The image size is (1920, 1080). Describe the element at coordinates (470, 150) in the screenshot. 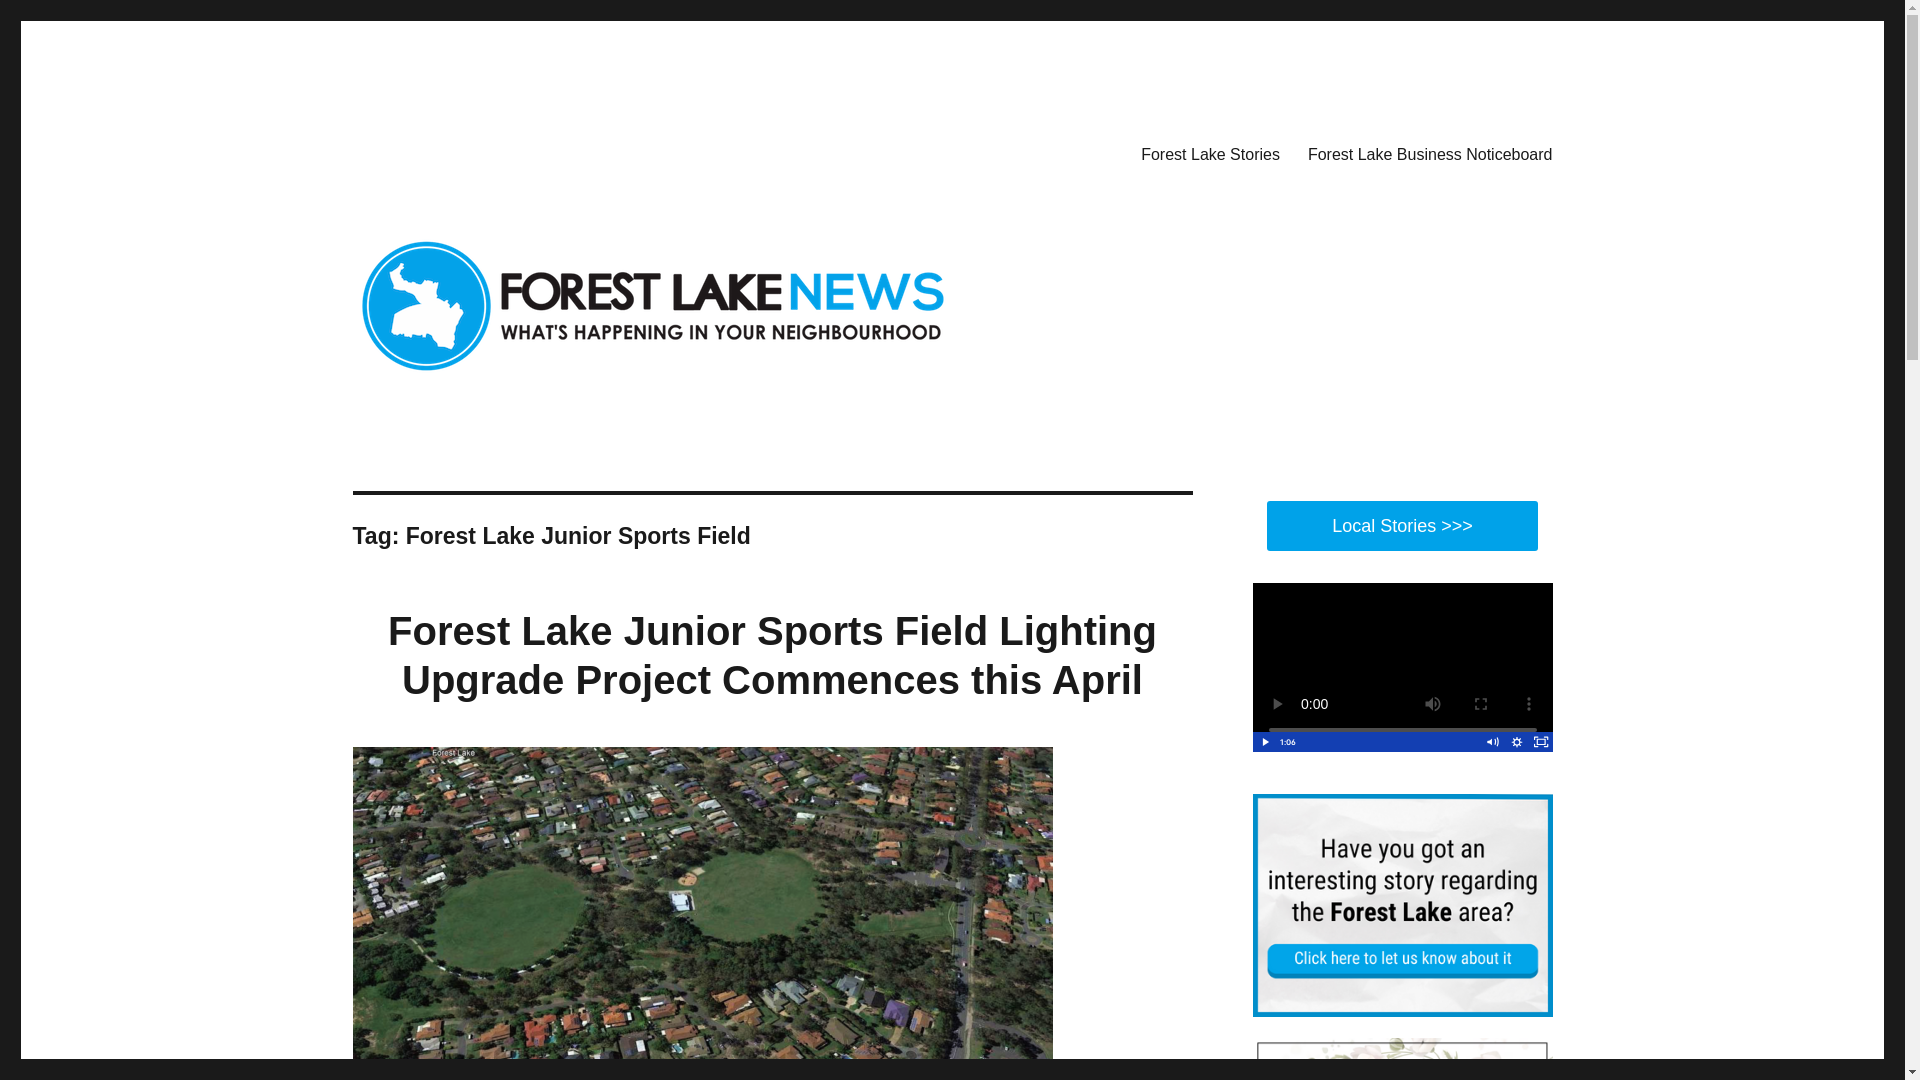

I see `Forest Lake News` at that location.